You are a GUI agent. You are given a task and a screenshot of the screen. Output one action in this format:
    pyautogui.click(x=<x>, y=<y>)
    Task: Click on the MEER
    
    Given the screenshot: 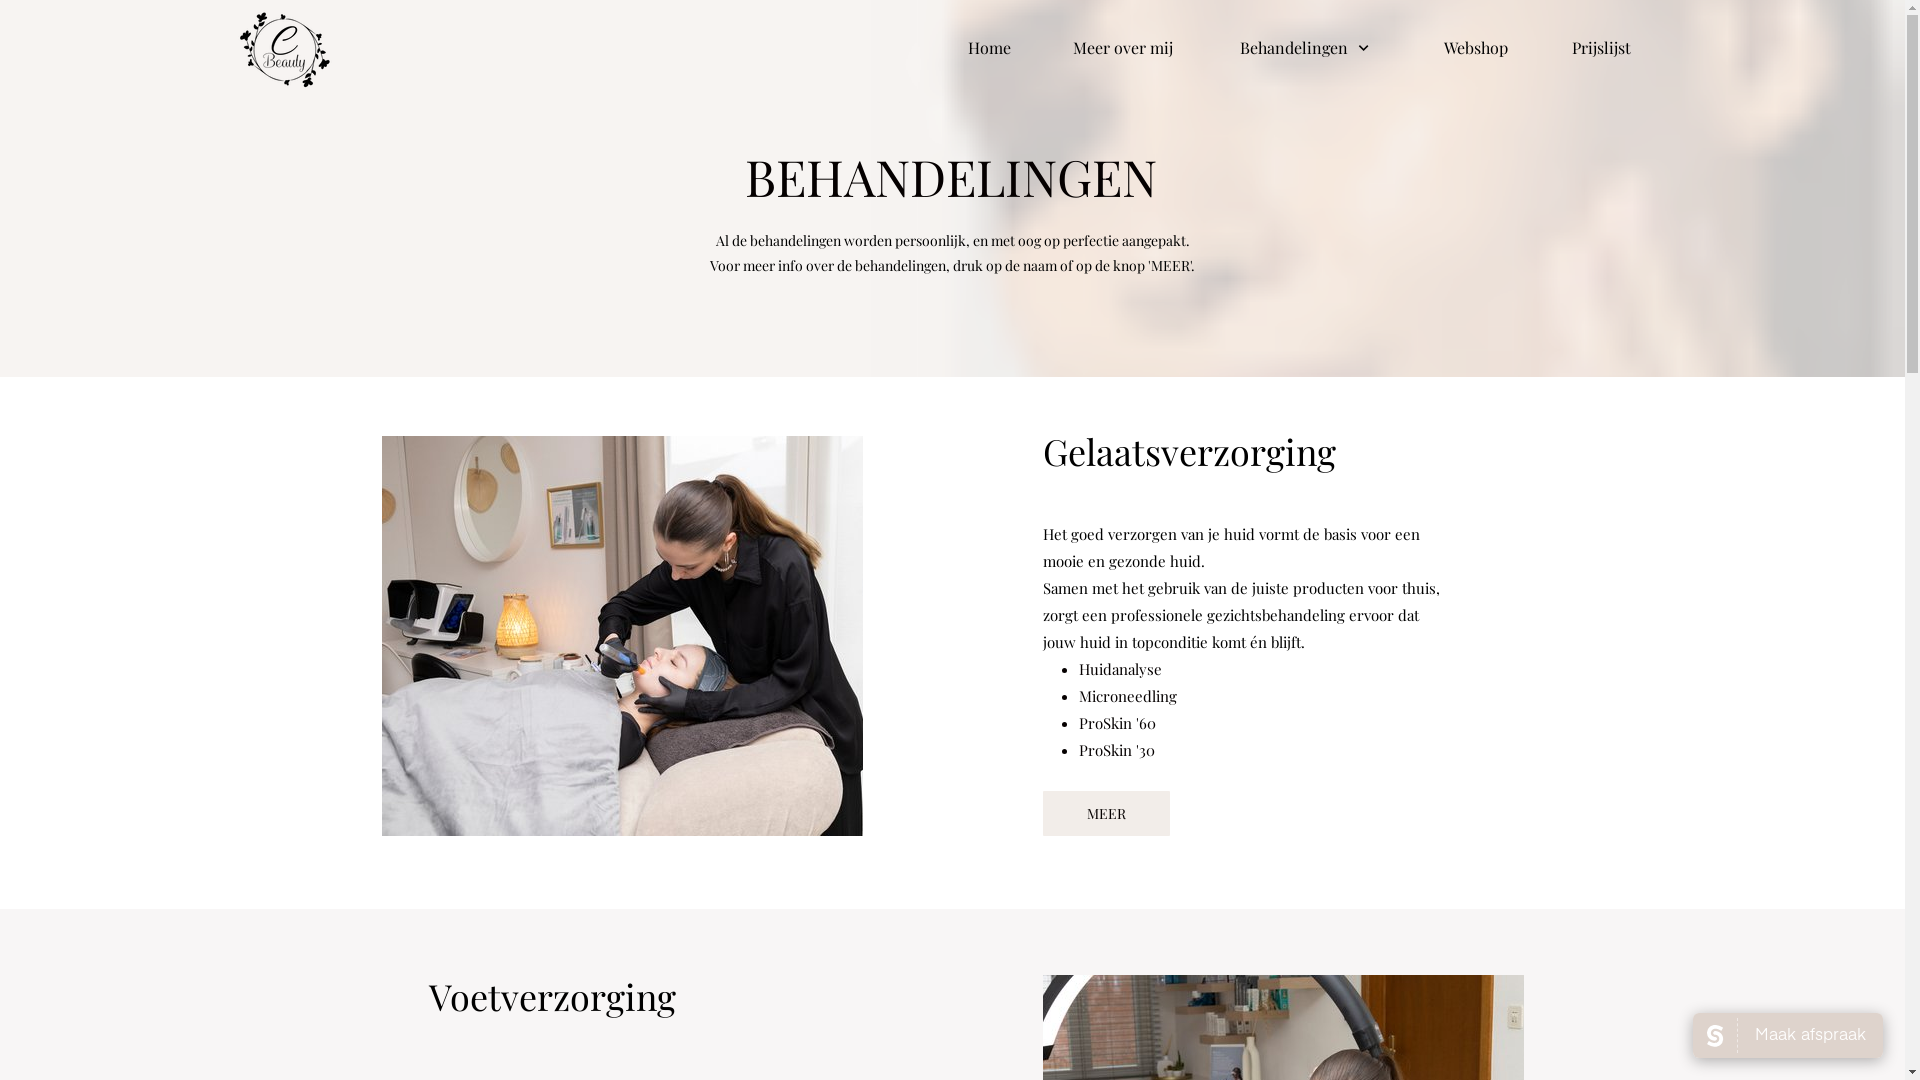 What is the action you would take?
    pyautogui.click(x=1106, y=814)
    